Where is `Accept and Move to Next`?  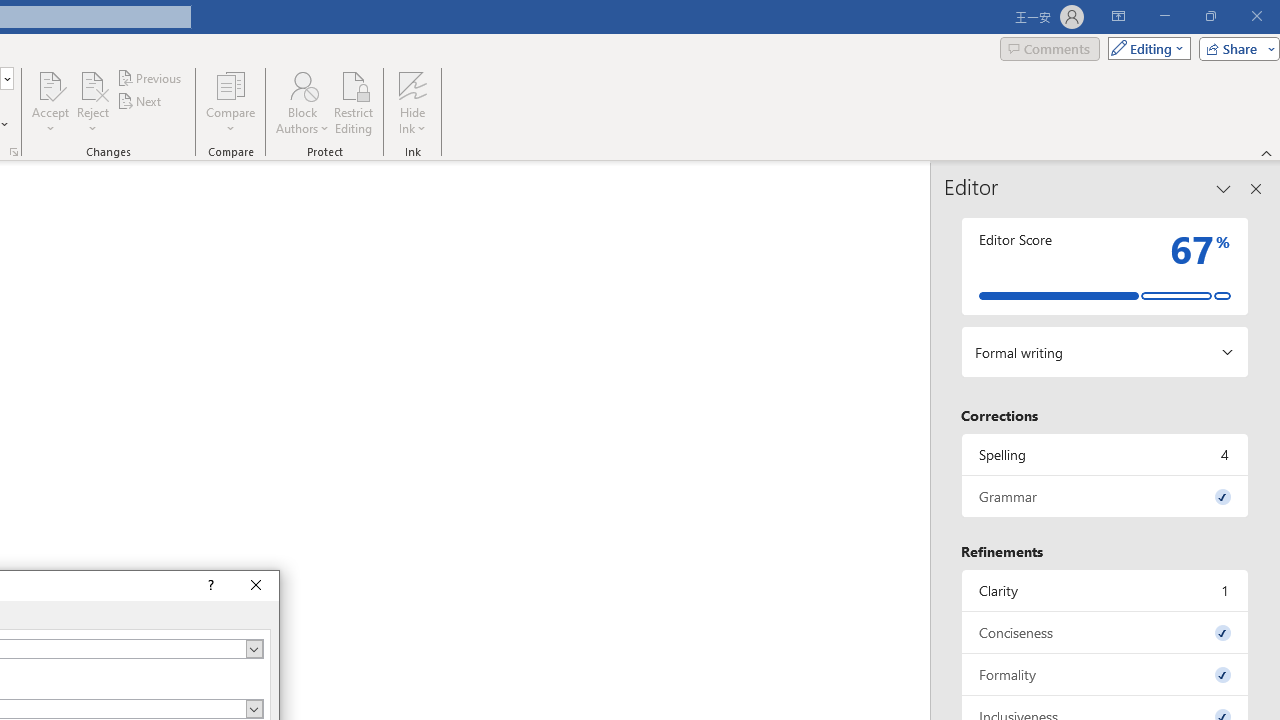 Accept and Move to Next is located at coordinates (50, 84).